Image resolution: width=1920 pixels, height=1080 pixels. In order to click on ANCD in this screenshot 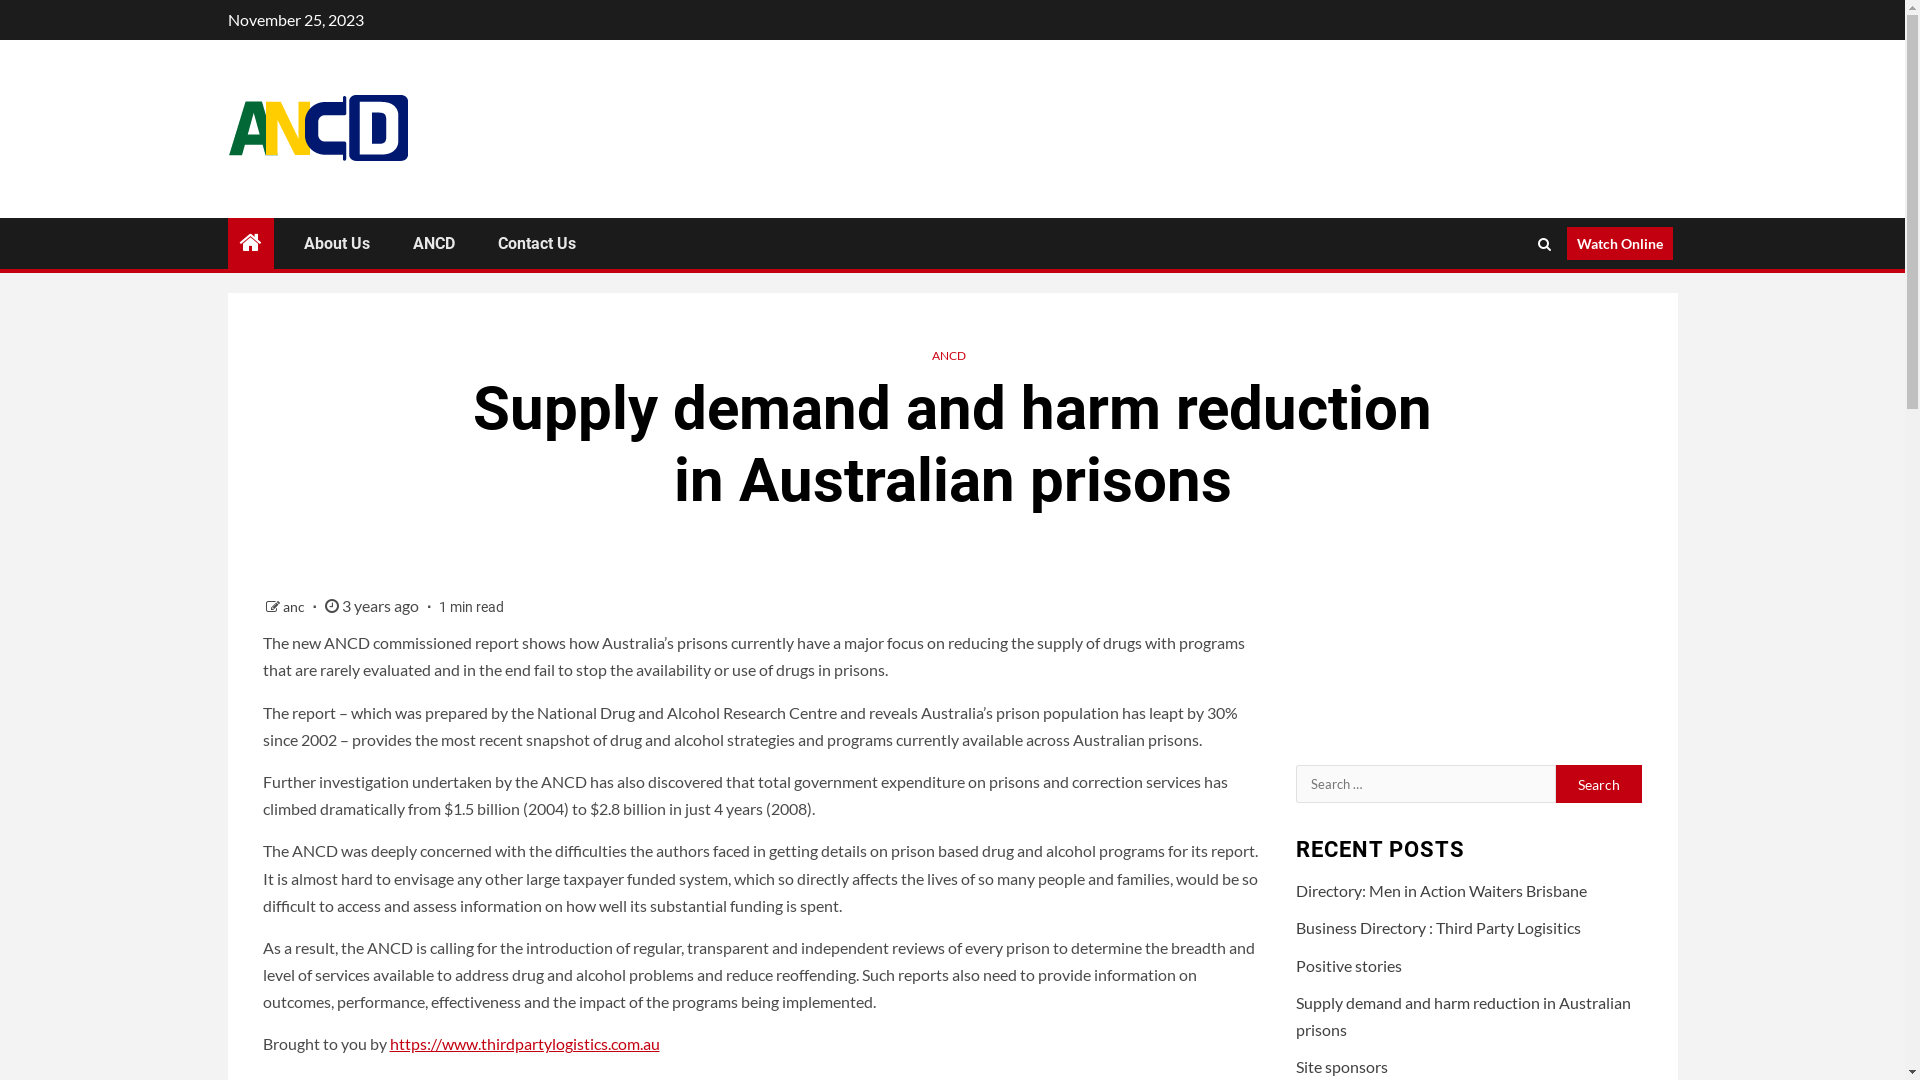, I will do `click(433, 244)`.